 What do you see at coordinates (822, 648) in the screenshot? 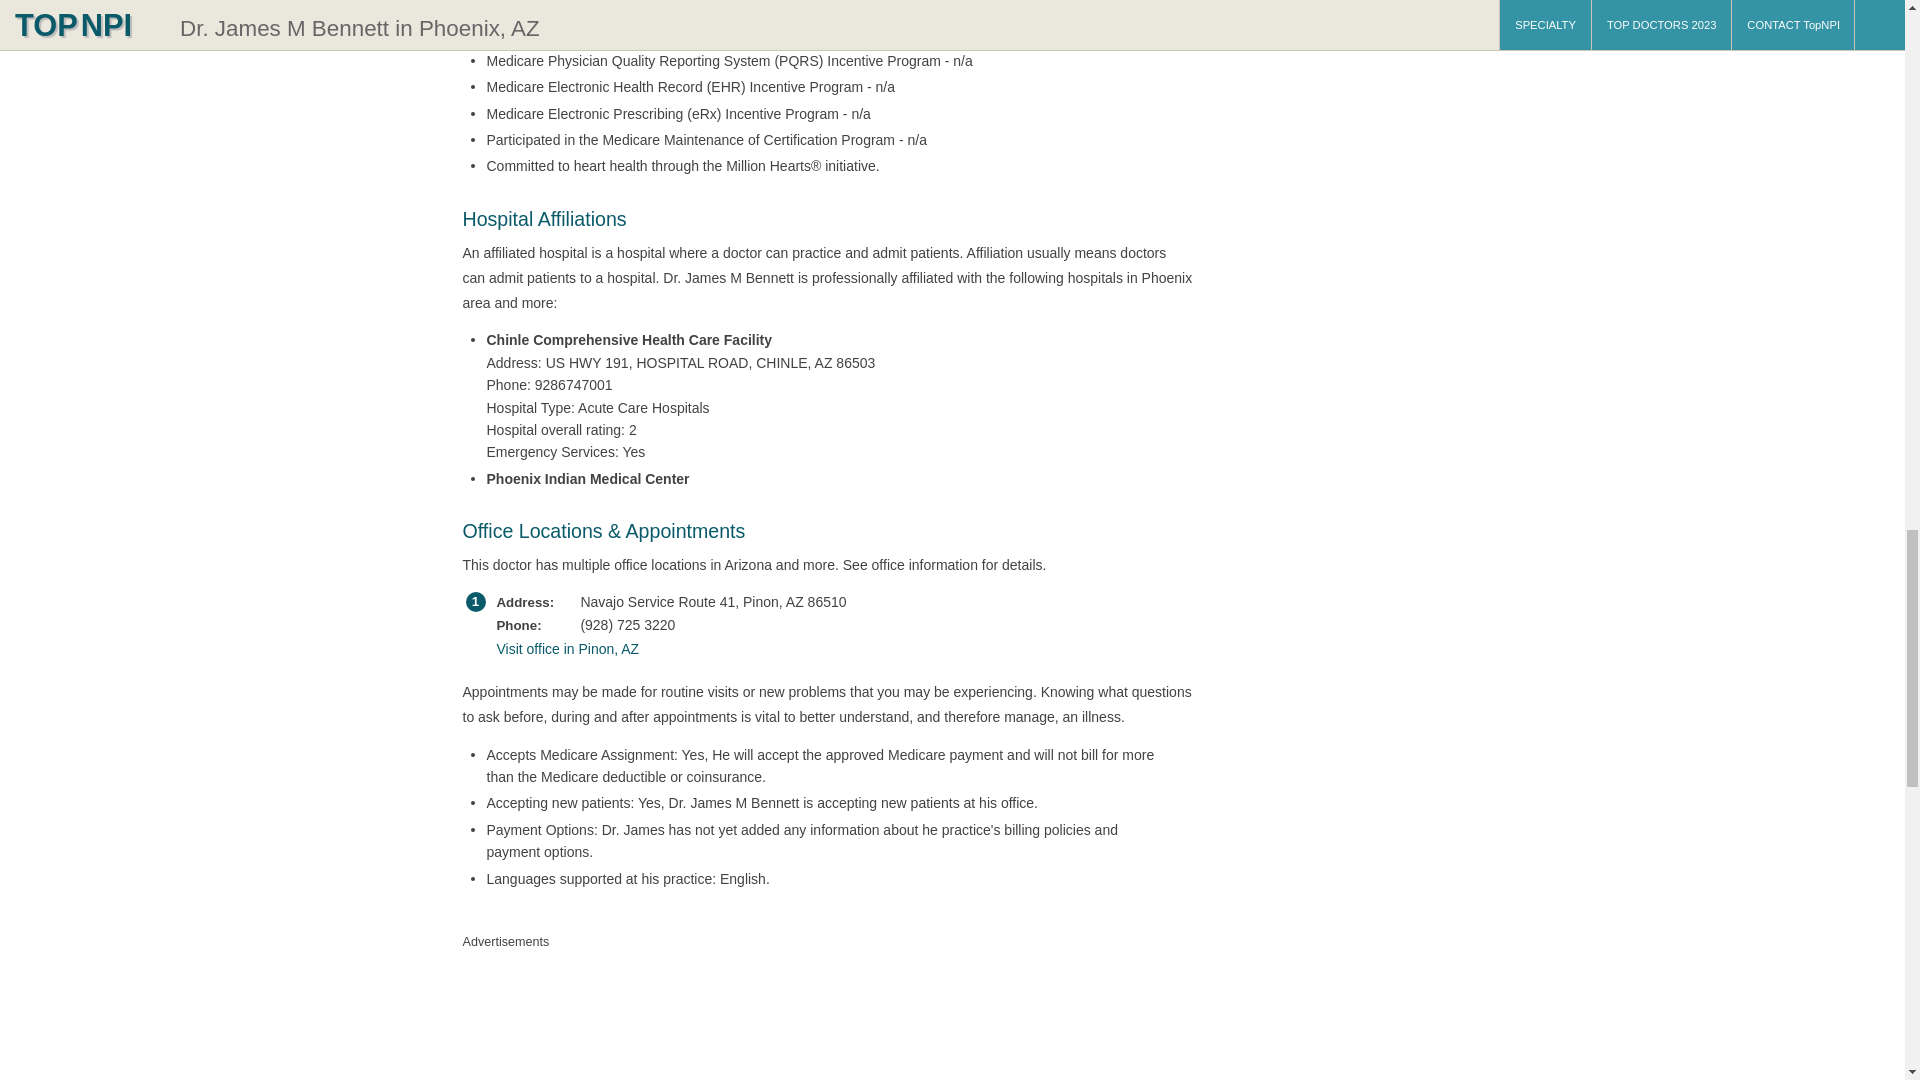
I see `Visit office in Pinon, AZ` at bounding box center [822, 648].